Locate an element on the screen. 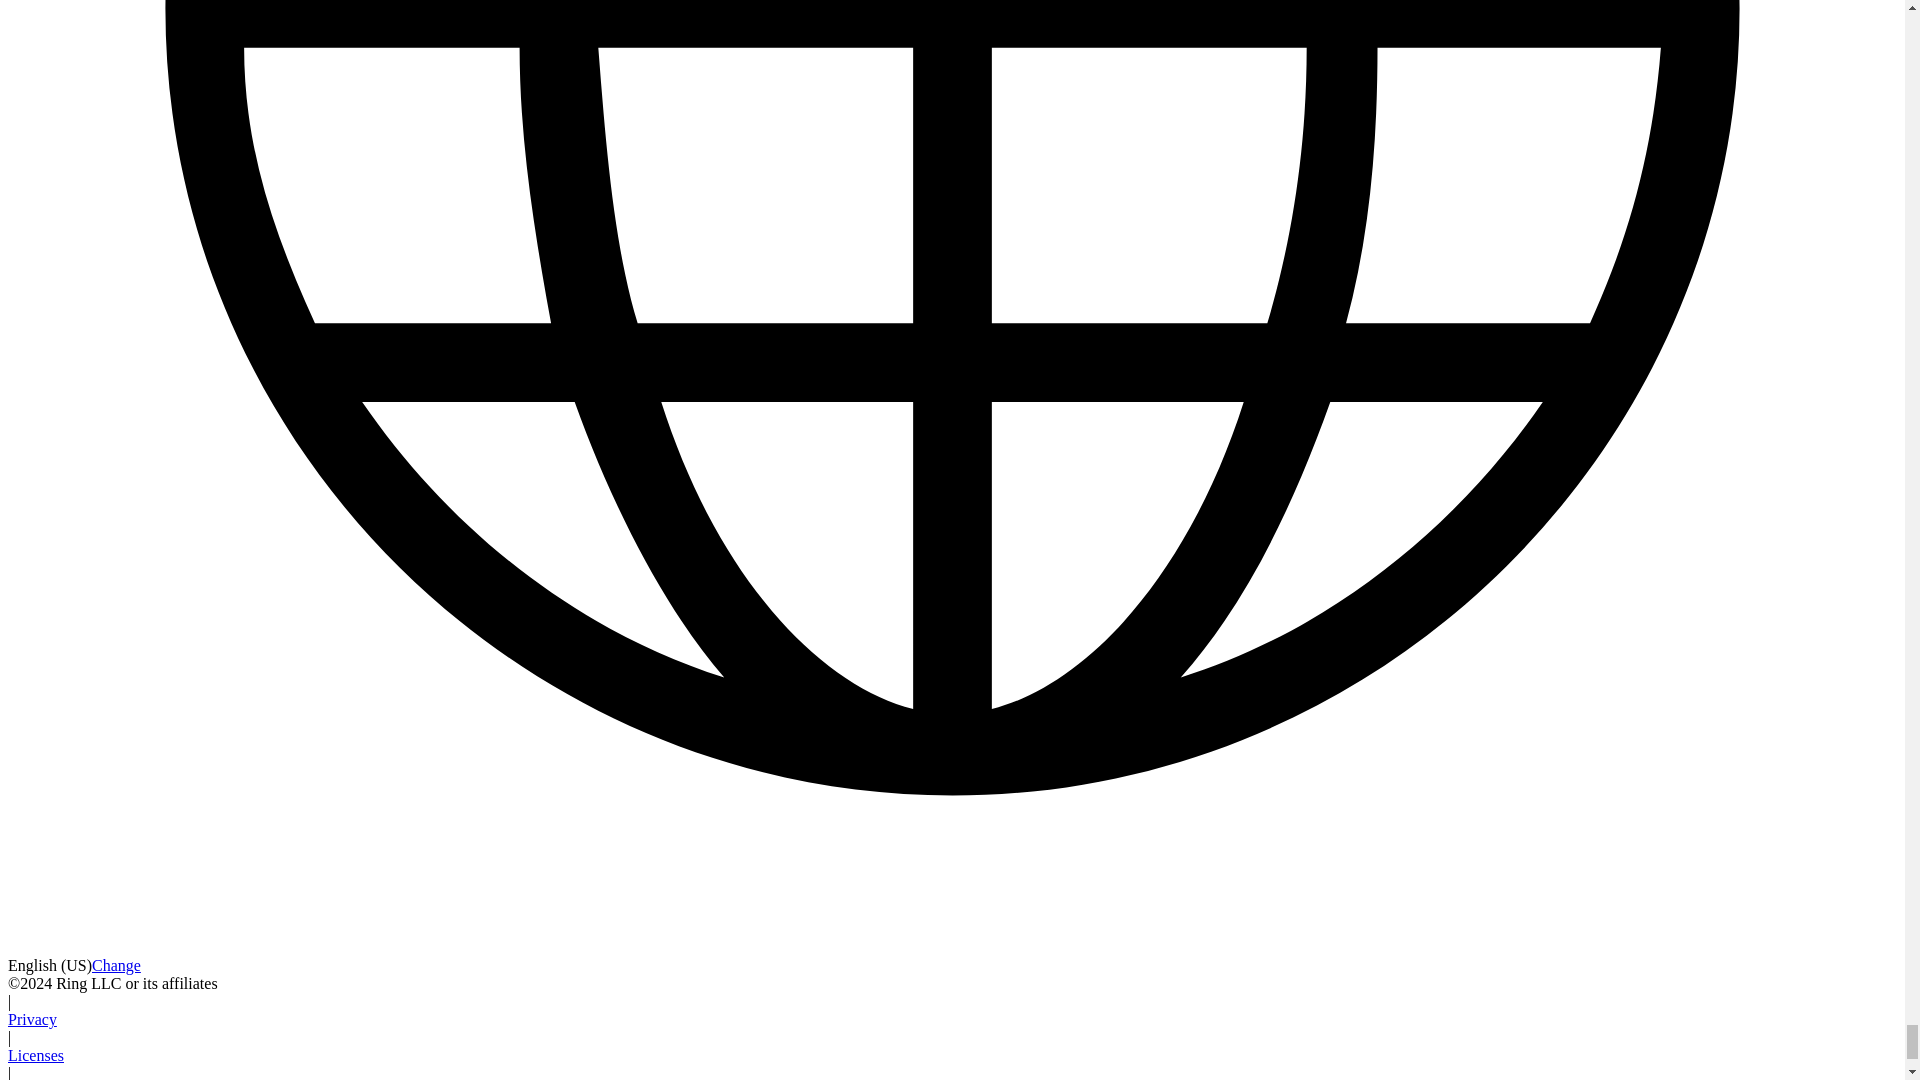 This screenshot has height=1080, width=1920. Licenses is located at coordinates (35, 1054).